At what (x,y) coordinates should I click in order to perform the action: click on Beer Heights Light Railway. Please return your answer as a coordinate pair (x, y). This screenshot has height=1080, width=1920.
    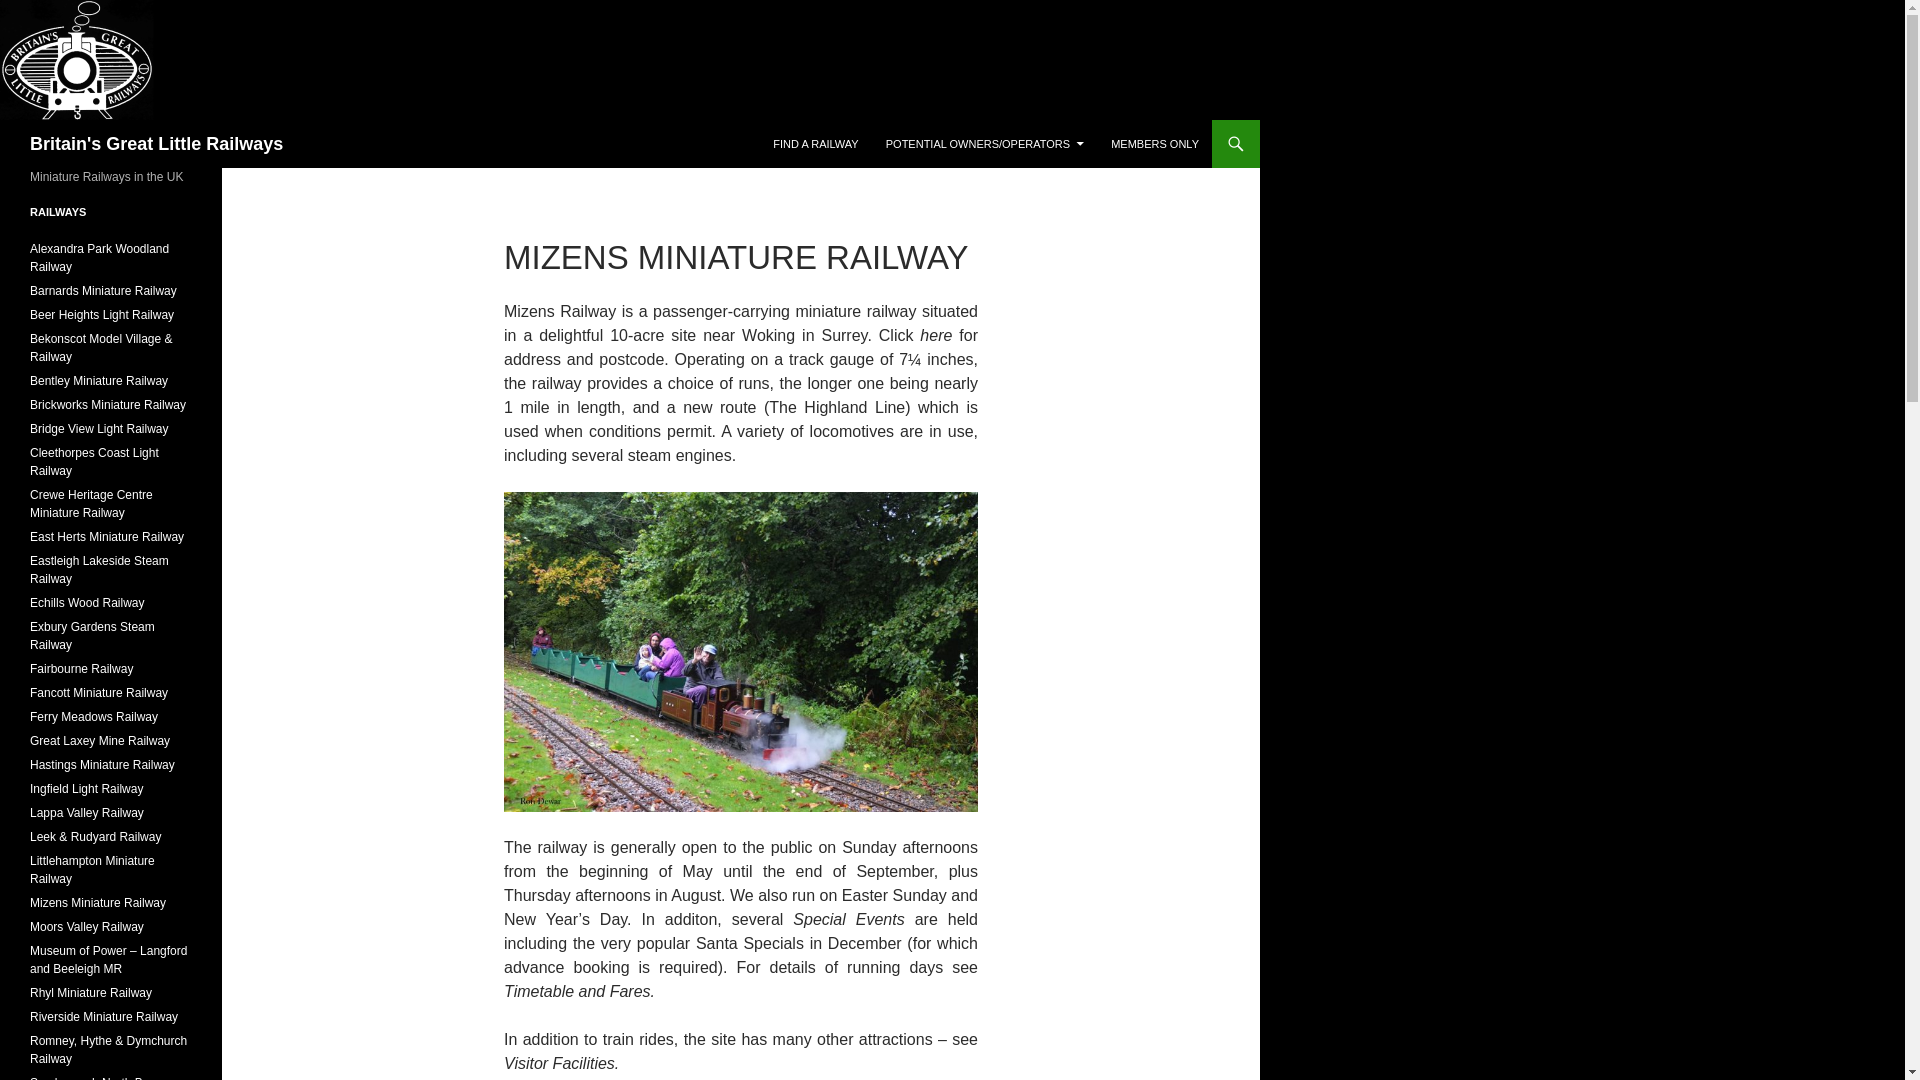
    Looking at the image, I should click on (102, 314).